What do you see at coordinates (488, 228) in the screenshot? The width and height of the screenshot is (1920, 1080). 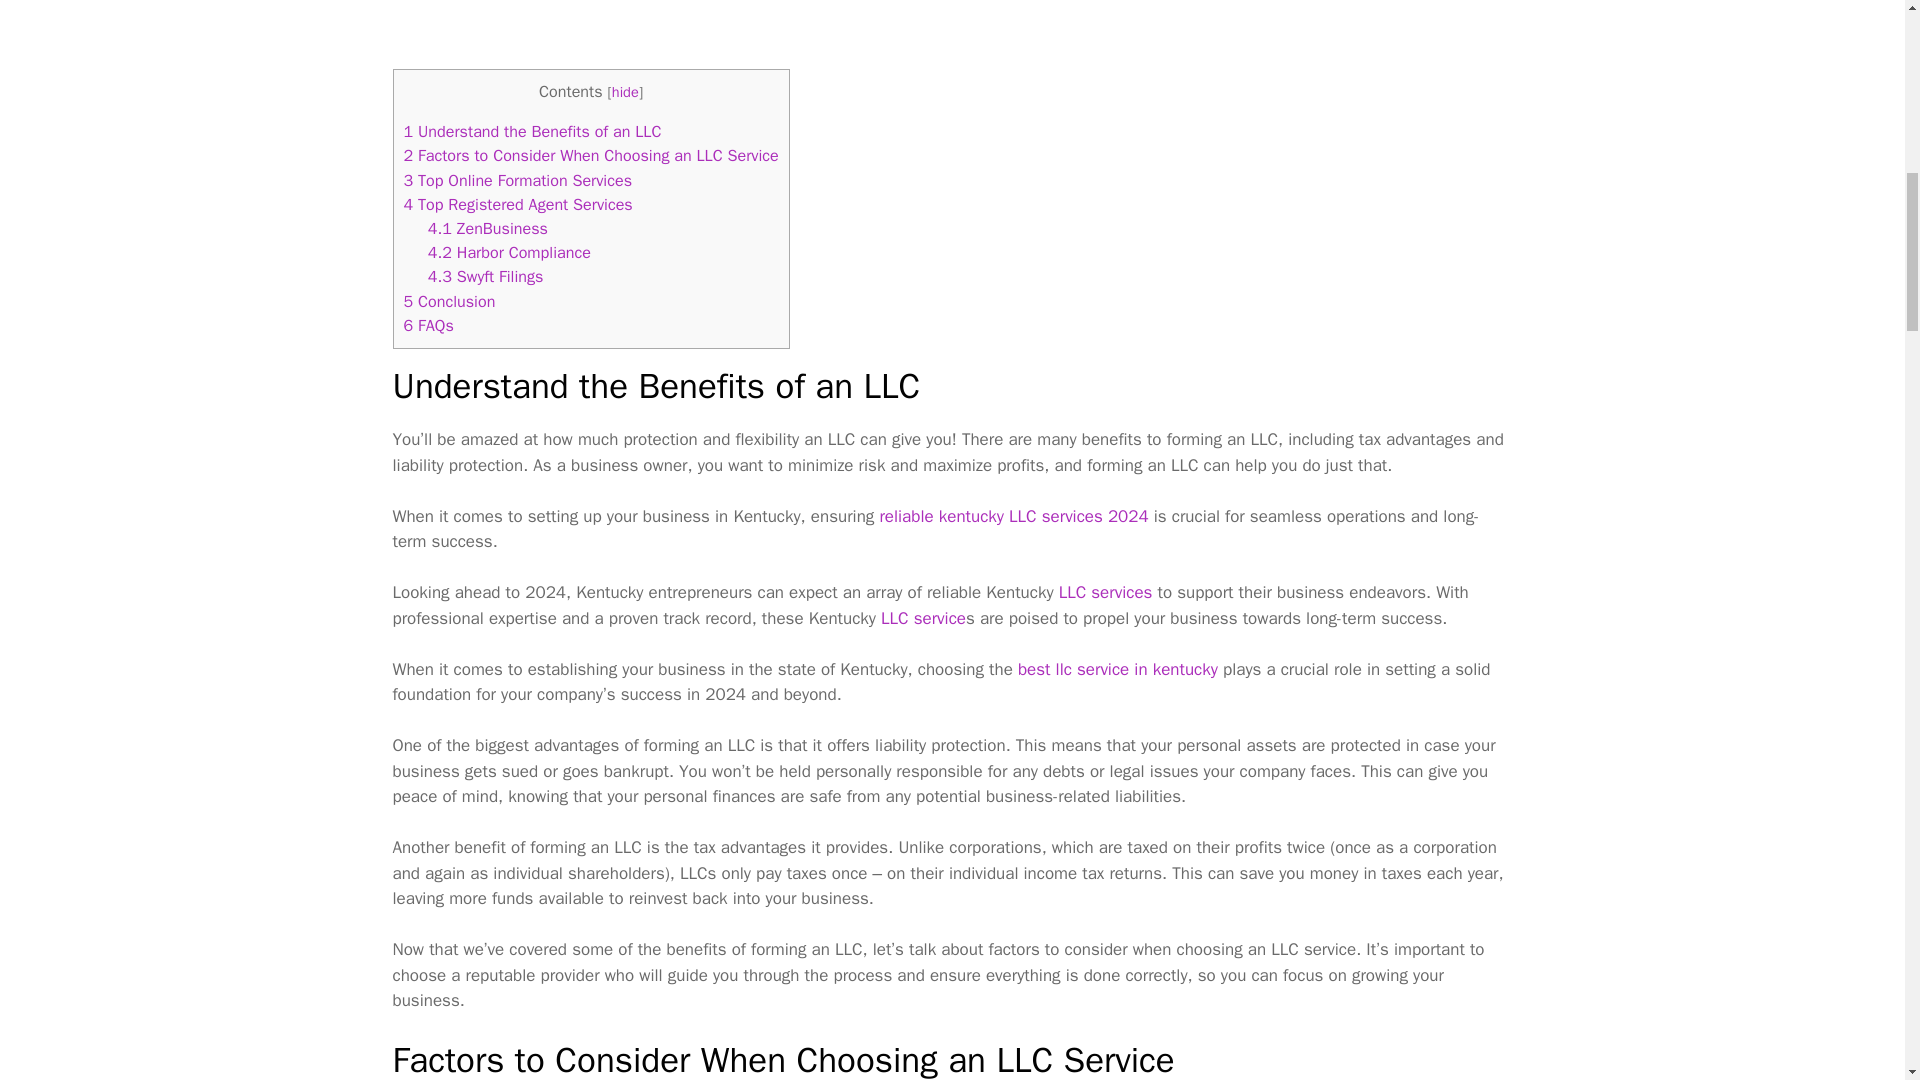 I see `4.1 ZenBusiness` at bounding box center [488, 228].